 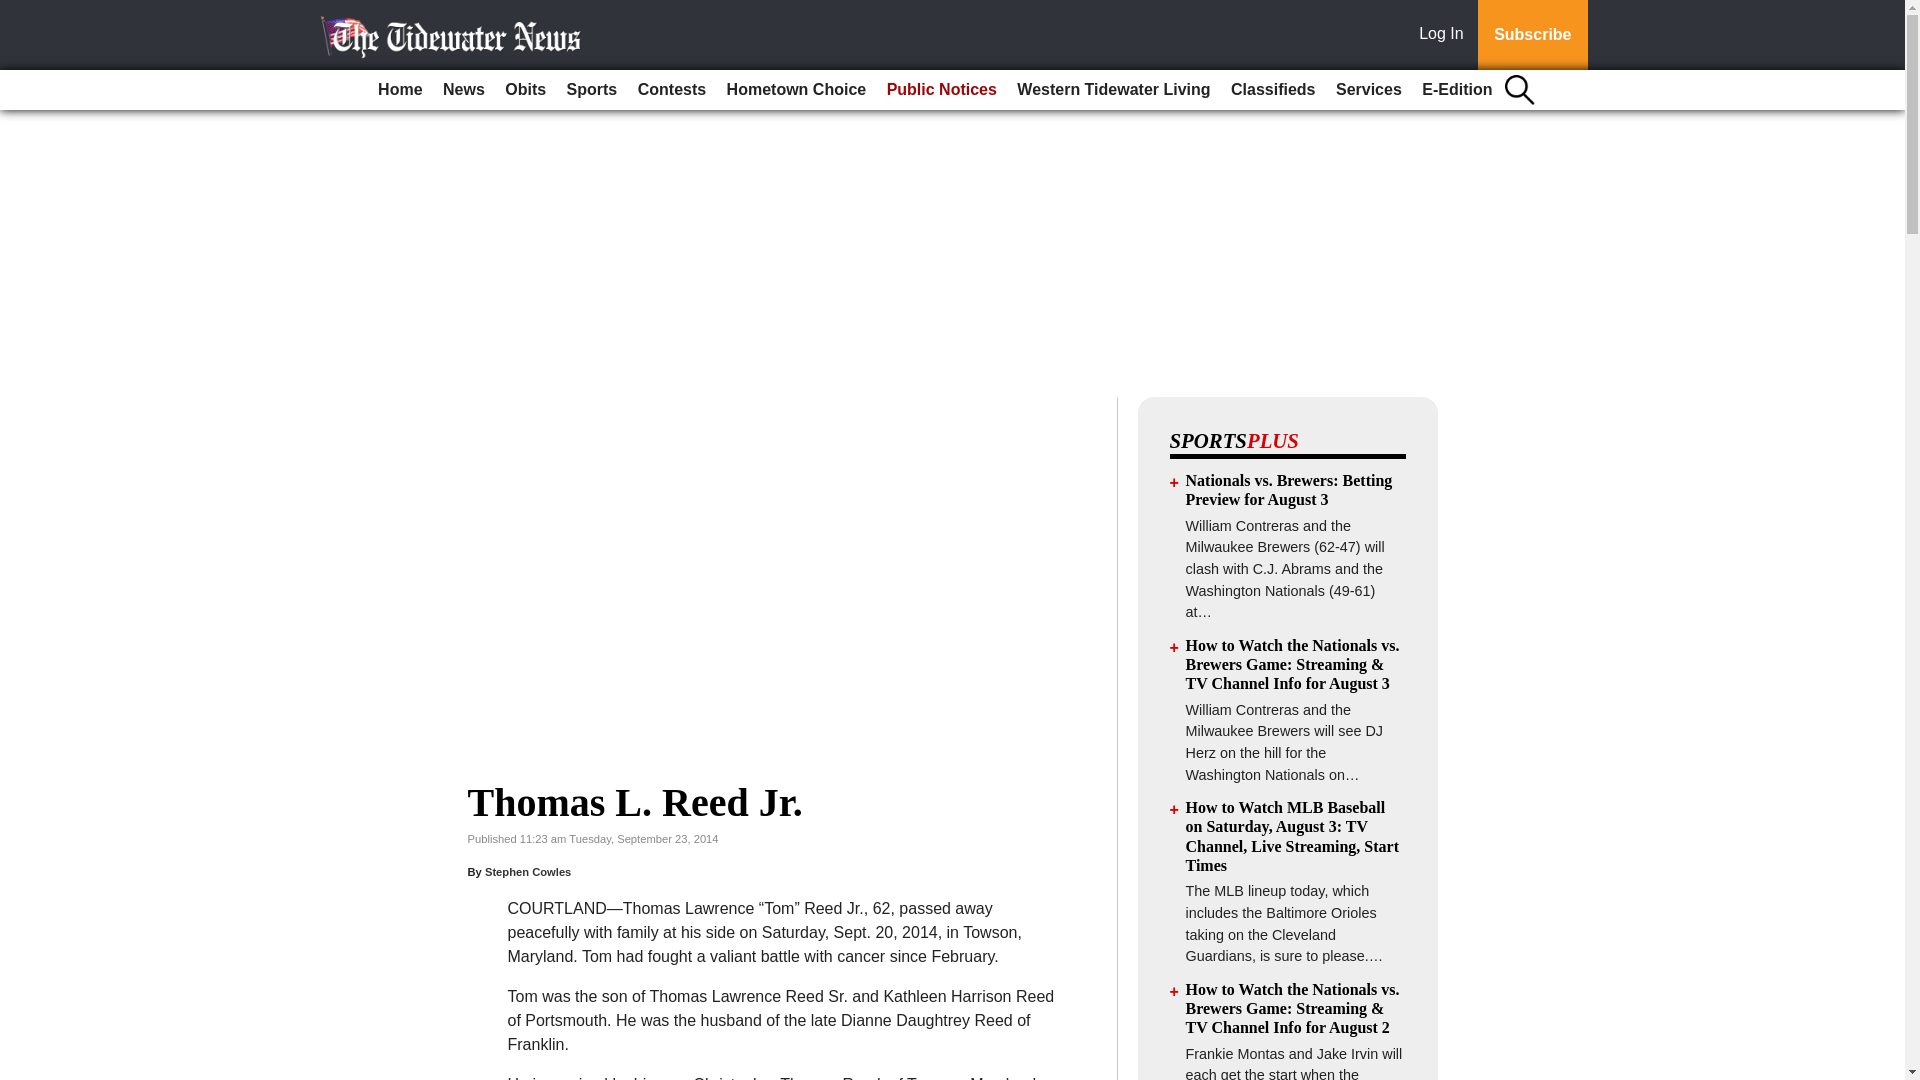 What do you see at coordinates (942, 90) in the screenshot?
I see `Public Notices` at bounding box center [942, 90].